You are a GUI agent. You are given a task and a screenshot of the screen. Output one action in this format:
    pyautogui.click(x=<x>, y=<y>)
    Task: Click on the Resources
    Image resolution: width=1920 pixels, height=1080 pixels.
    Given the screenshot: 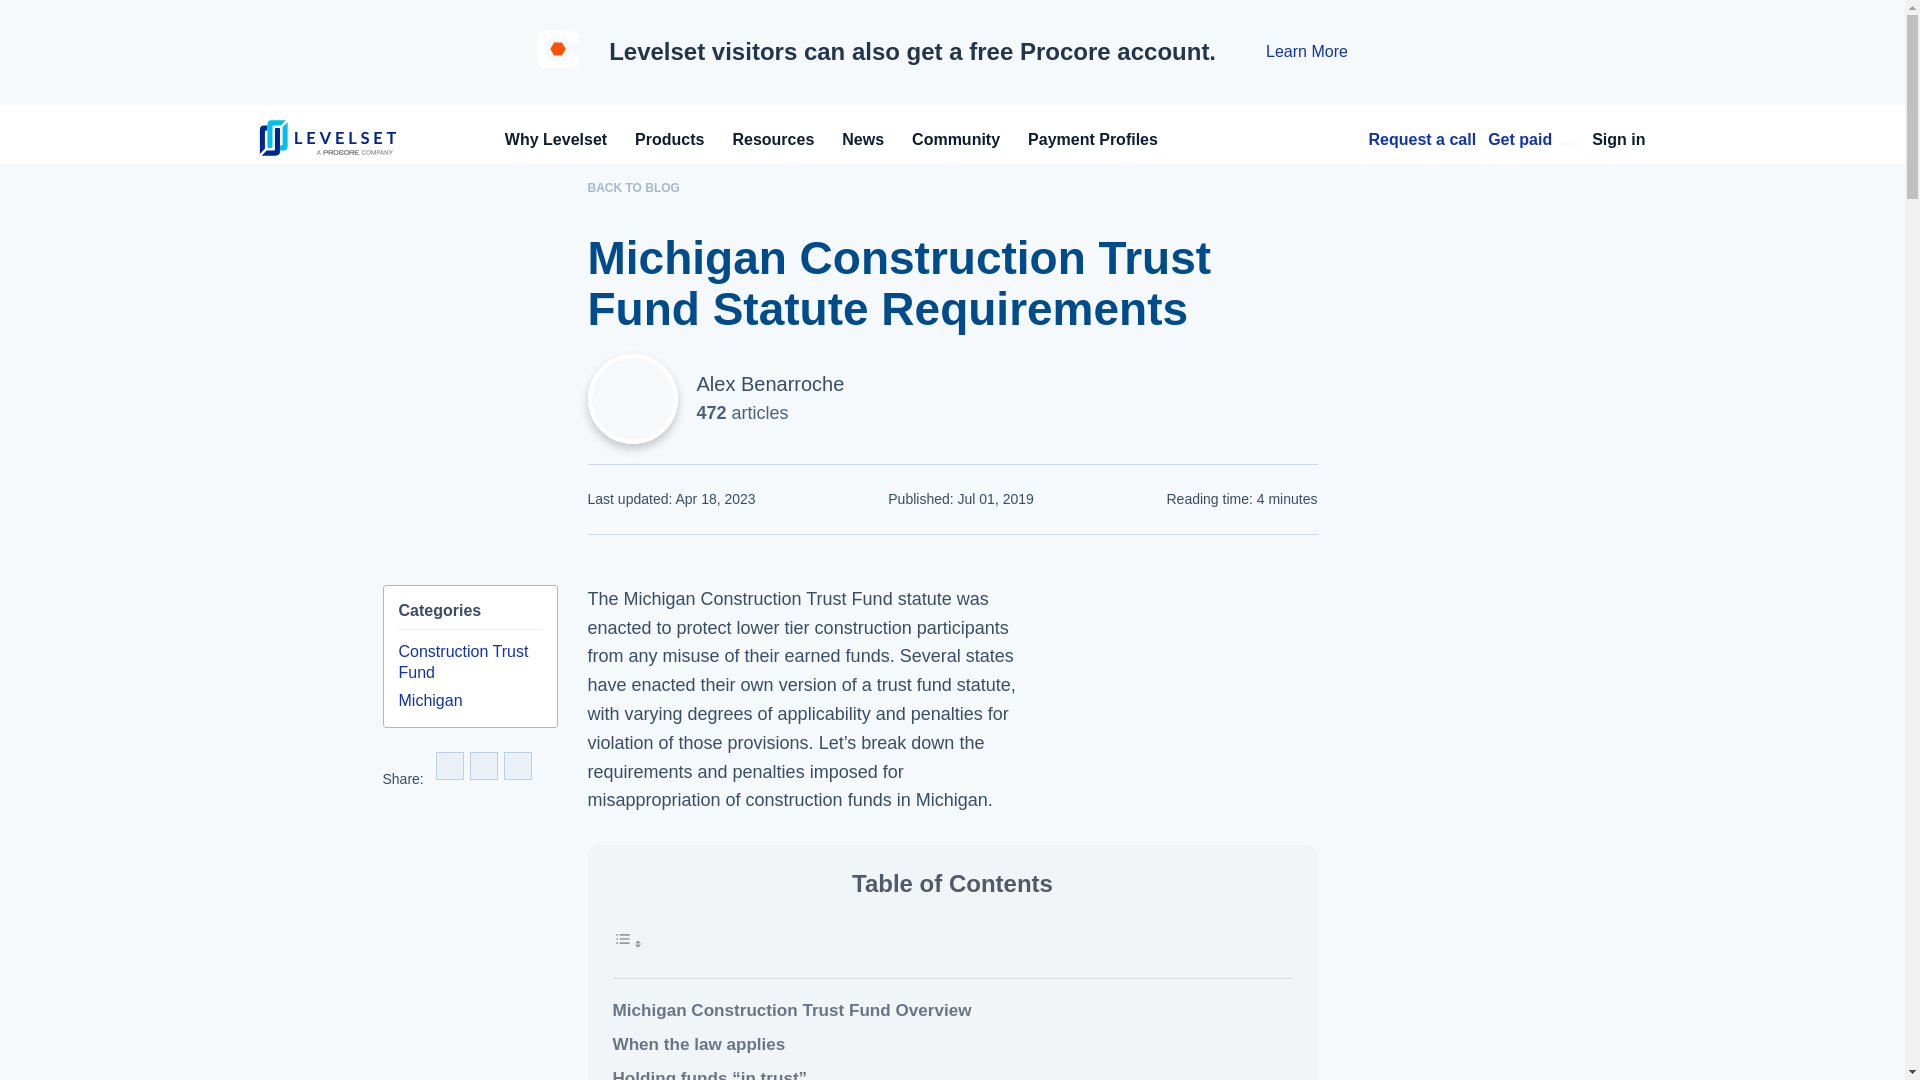 What is the action you would take?
    pyautogui.click(x=772, y=138)
    